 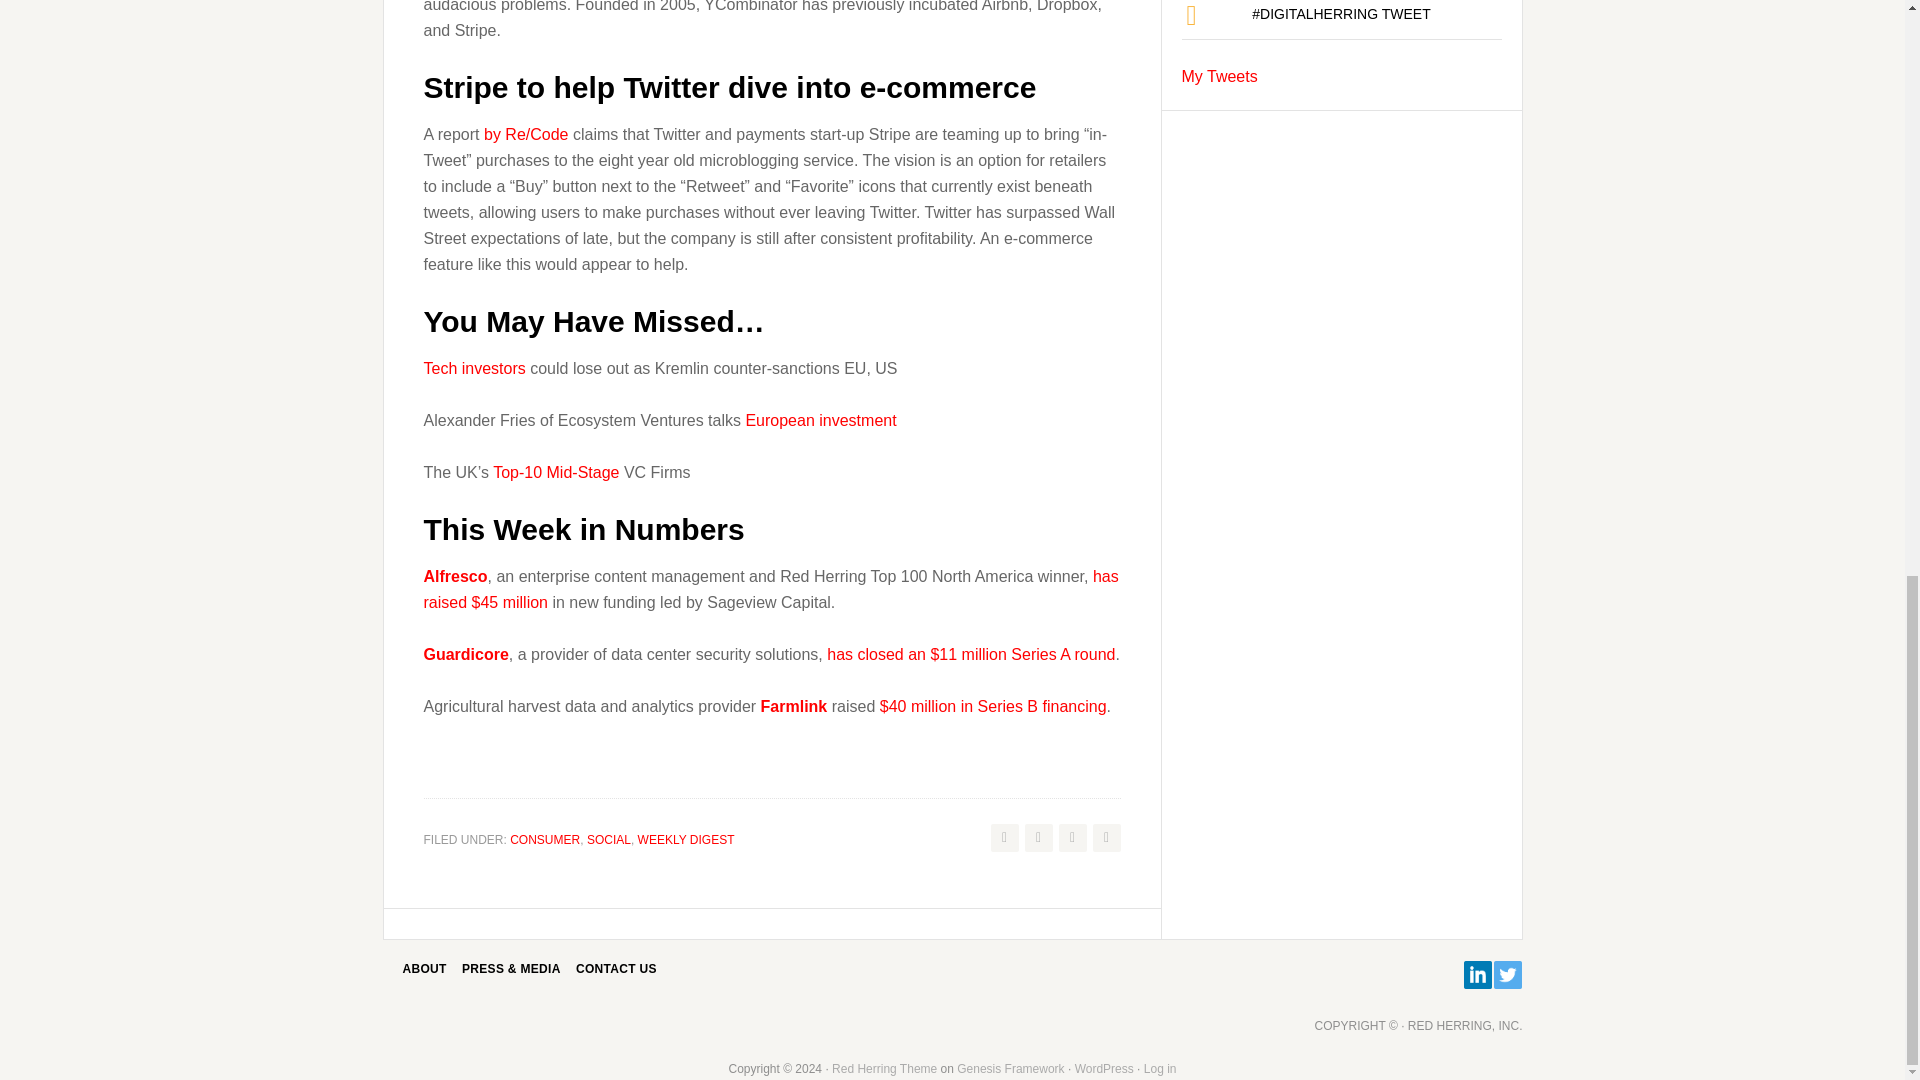 What do you see at coordinates (609, 839) in the screenshot?
I see `SOCIAL` at bounding box center [609, 839].